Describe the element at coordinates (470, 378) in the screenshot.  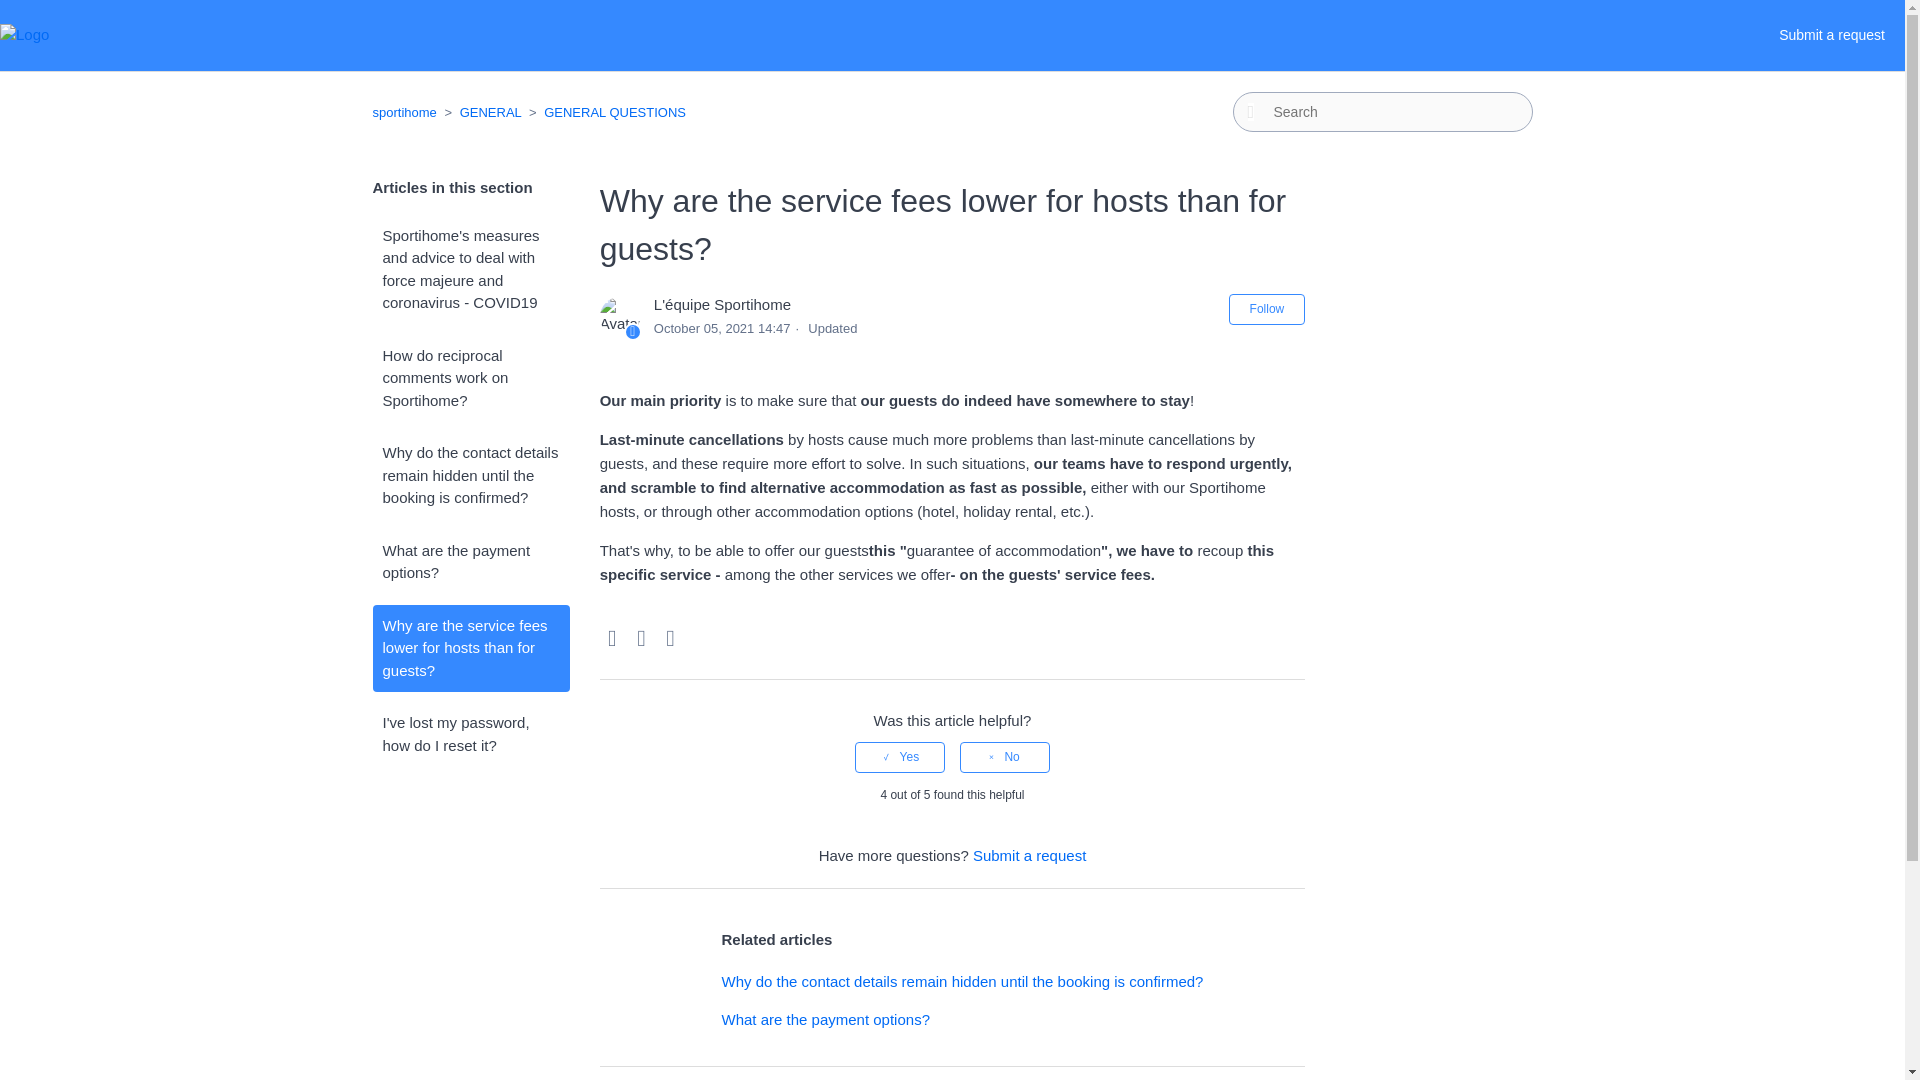
I see `How do reciprocal comments work on Sportihome?` at that location.